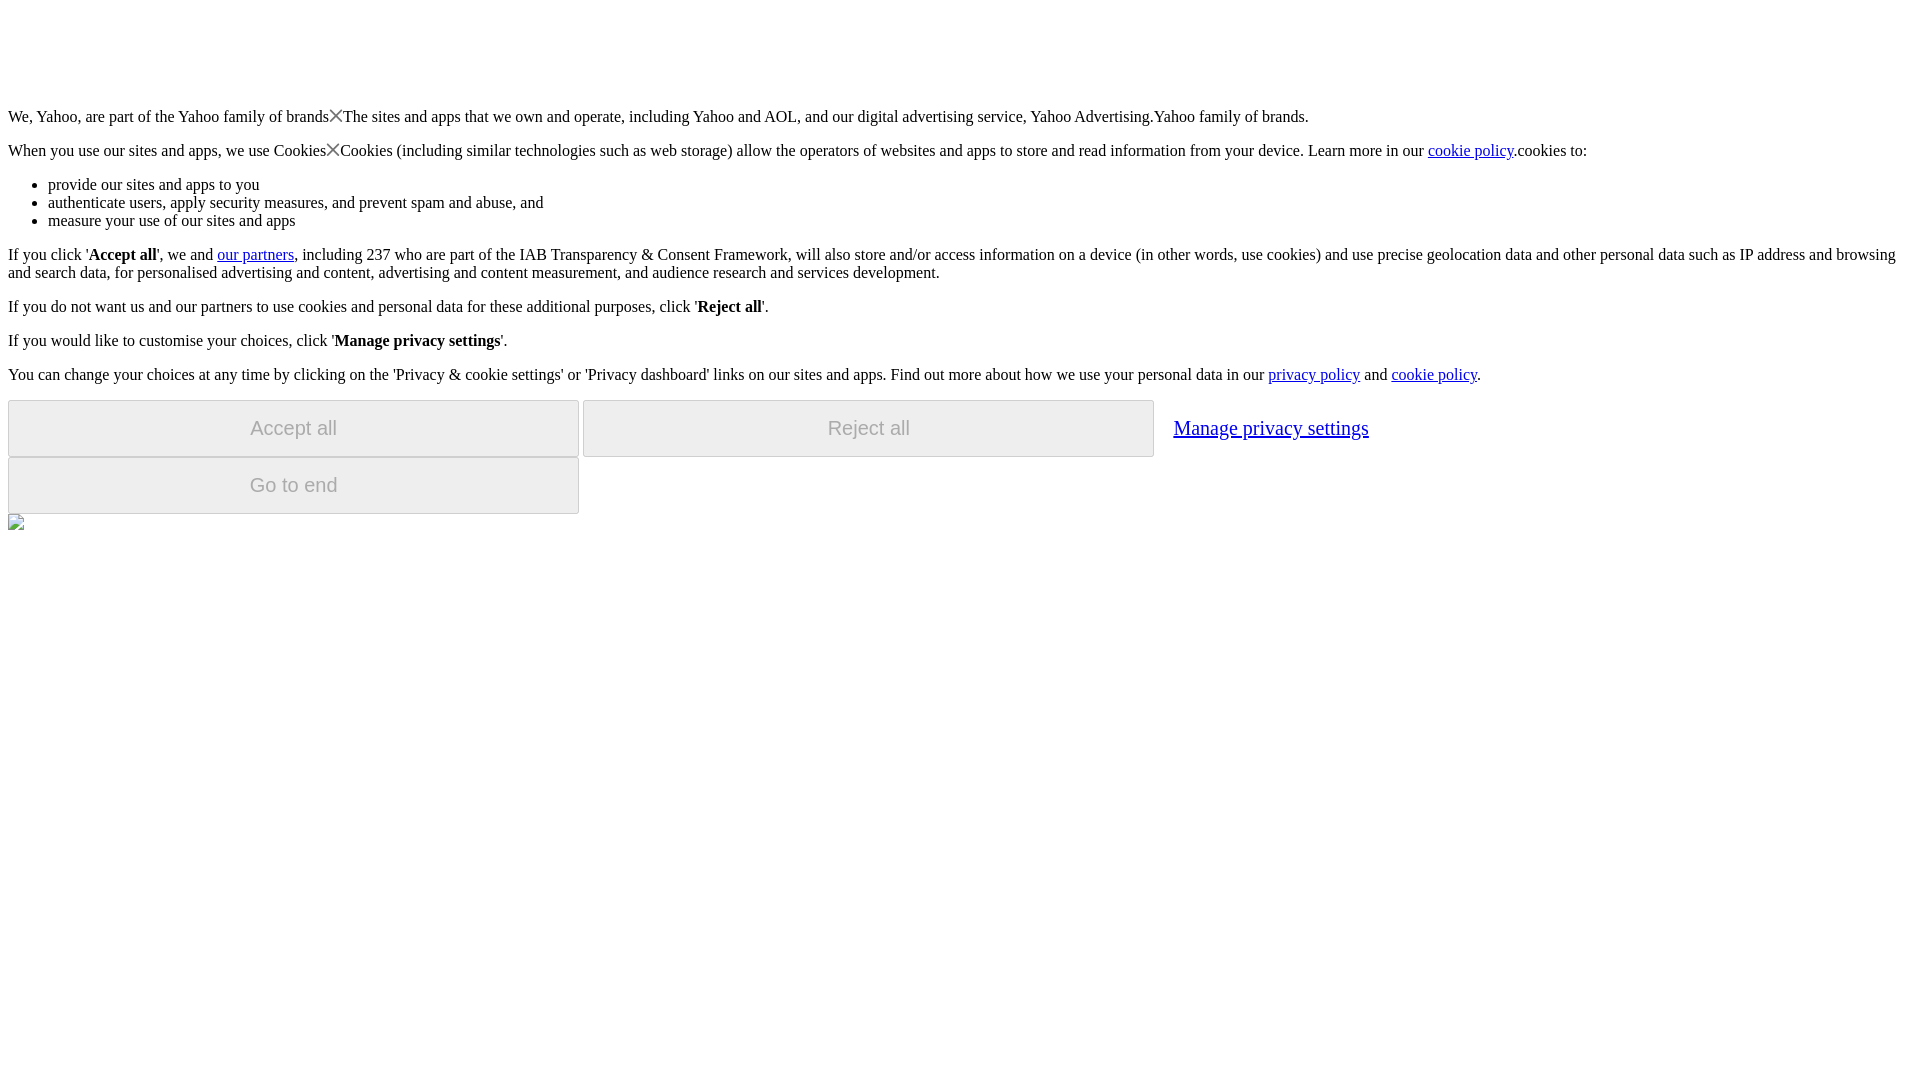 This screenshot has height=1080, width=1920. I want to click on Reject all, so click(868, 428).